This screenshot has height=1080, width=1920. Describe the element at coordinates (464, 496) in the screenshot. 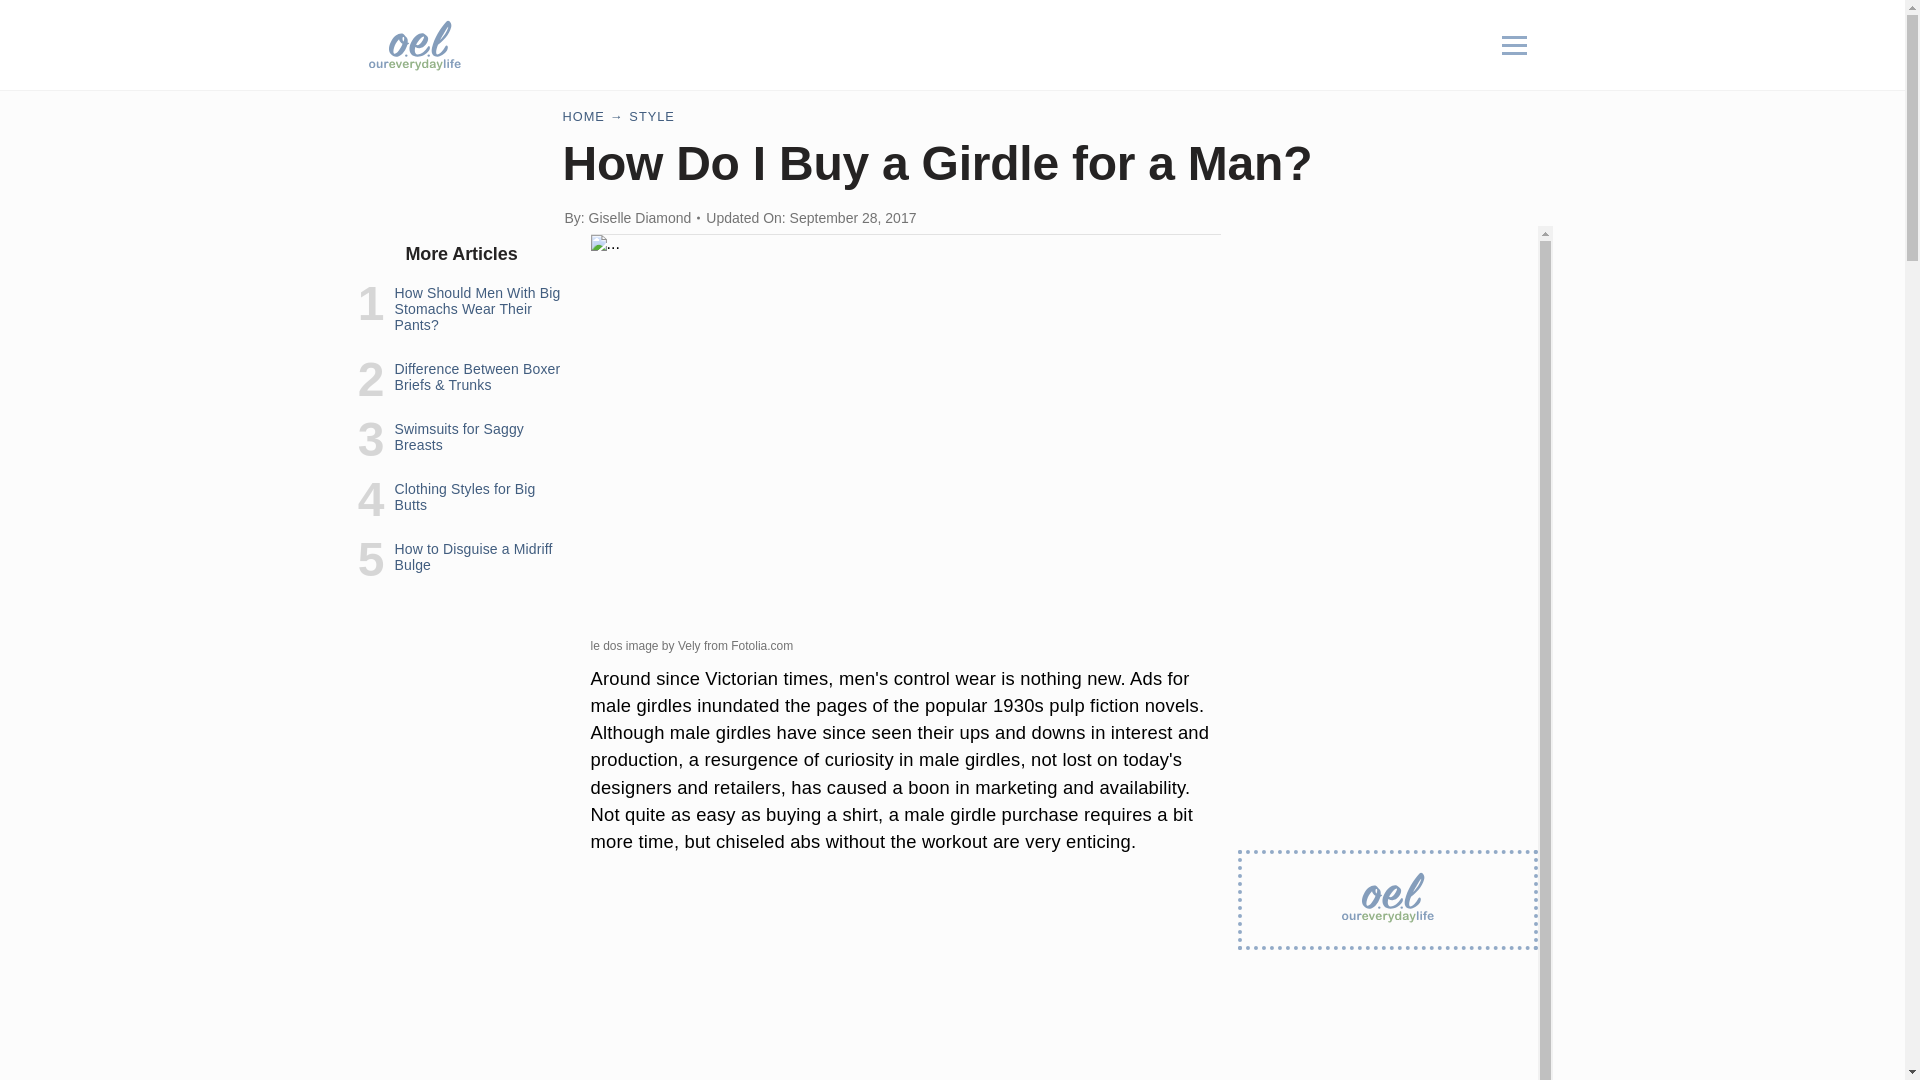

I see `Clothing Styles for Big Butts` at that location.